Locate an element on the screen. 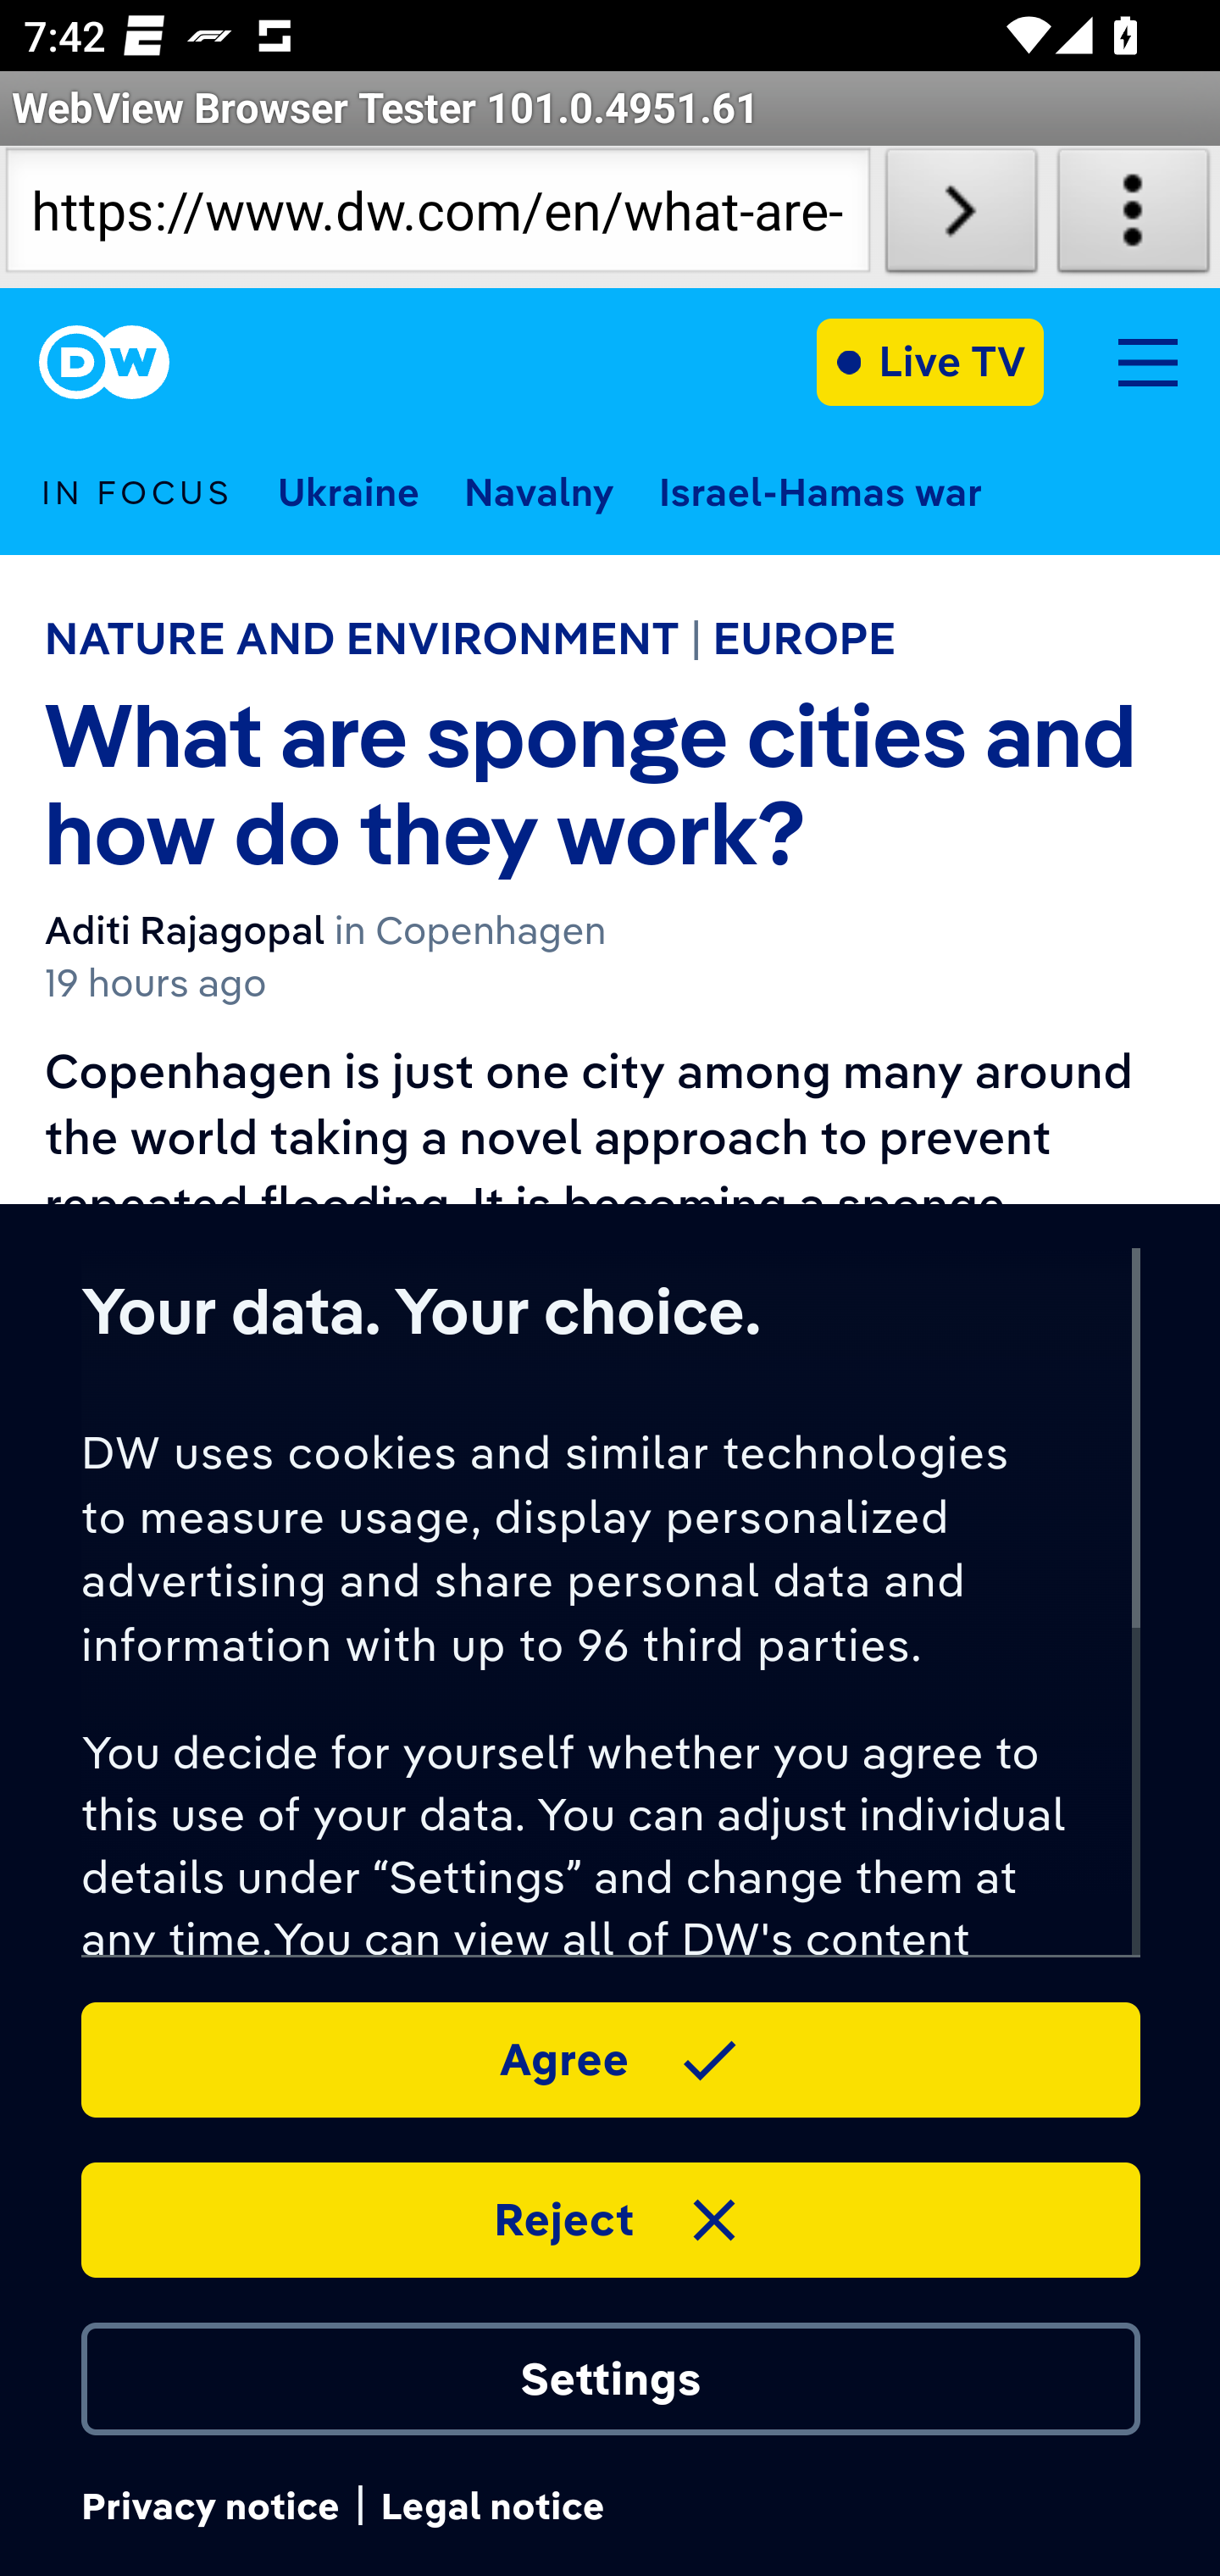 The height and width of the screenshot is (2576, 1220). Reject is located at coordinates (610, 2218).